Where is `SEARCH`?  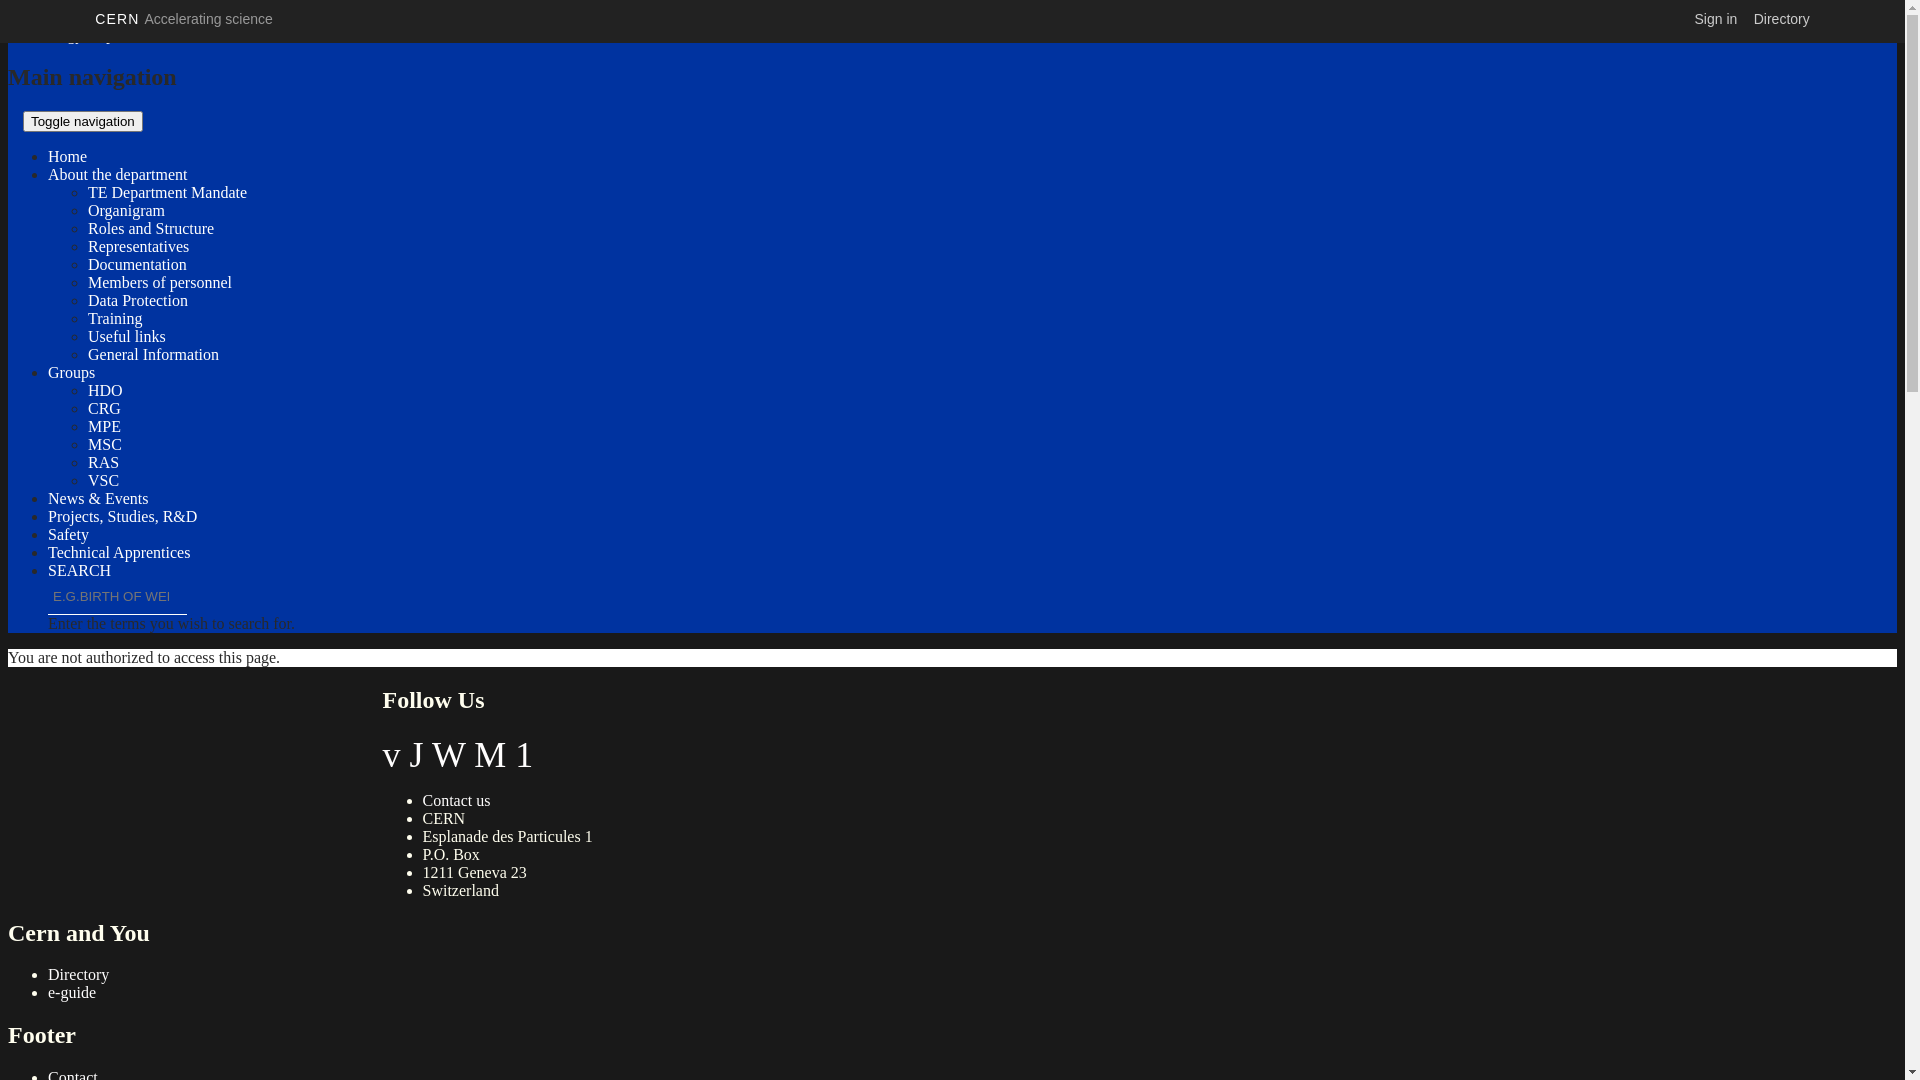
SEARCH is located at coordinates (80, 570).